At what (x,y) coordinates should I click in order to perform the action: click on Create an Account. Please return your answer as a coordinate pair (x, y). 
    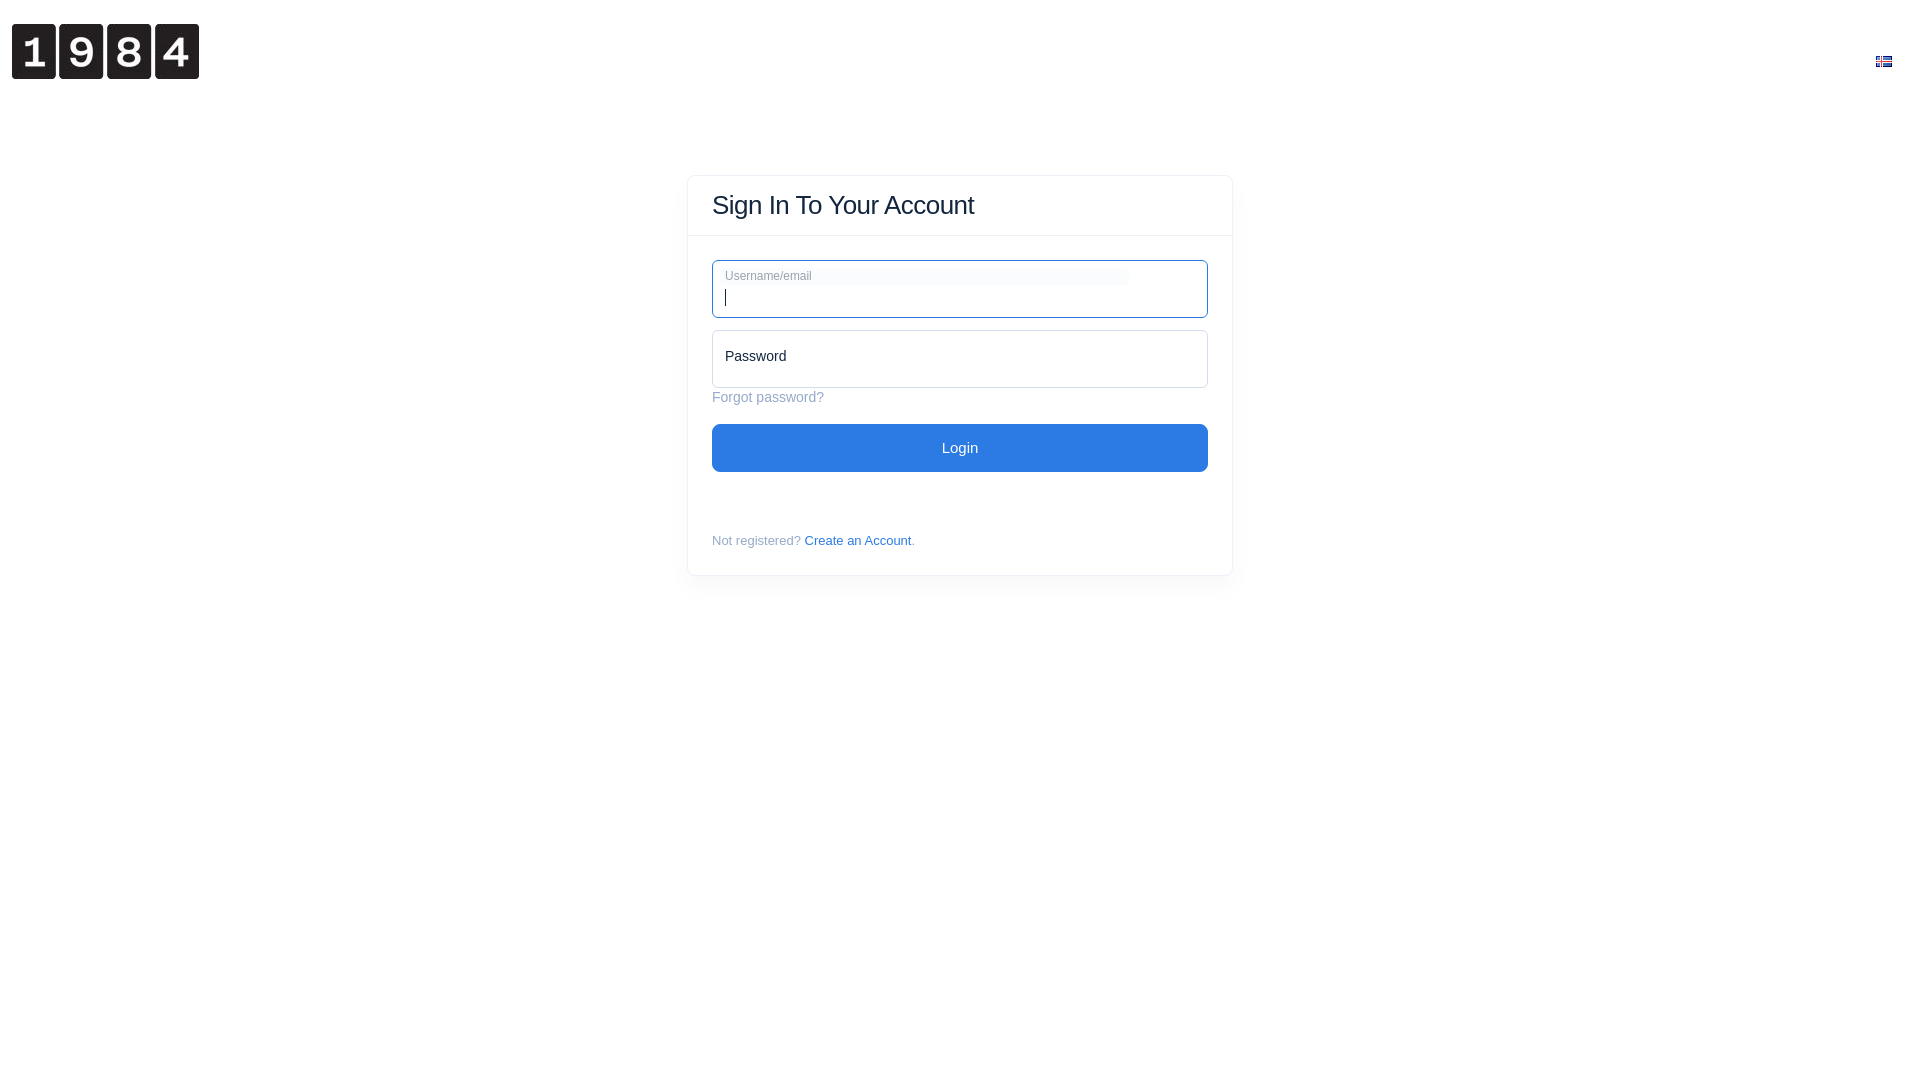
    Looking at the image, I should click on (858, 540).